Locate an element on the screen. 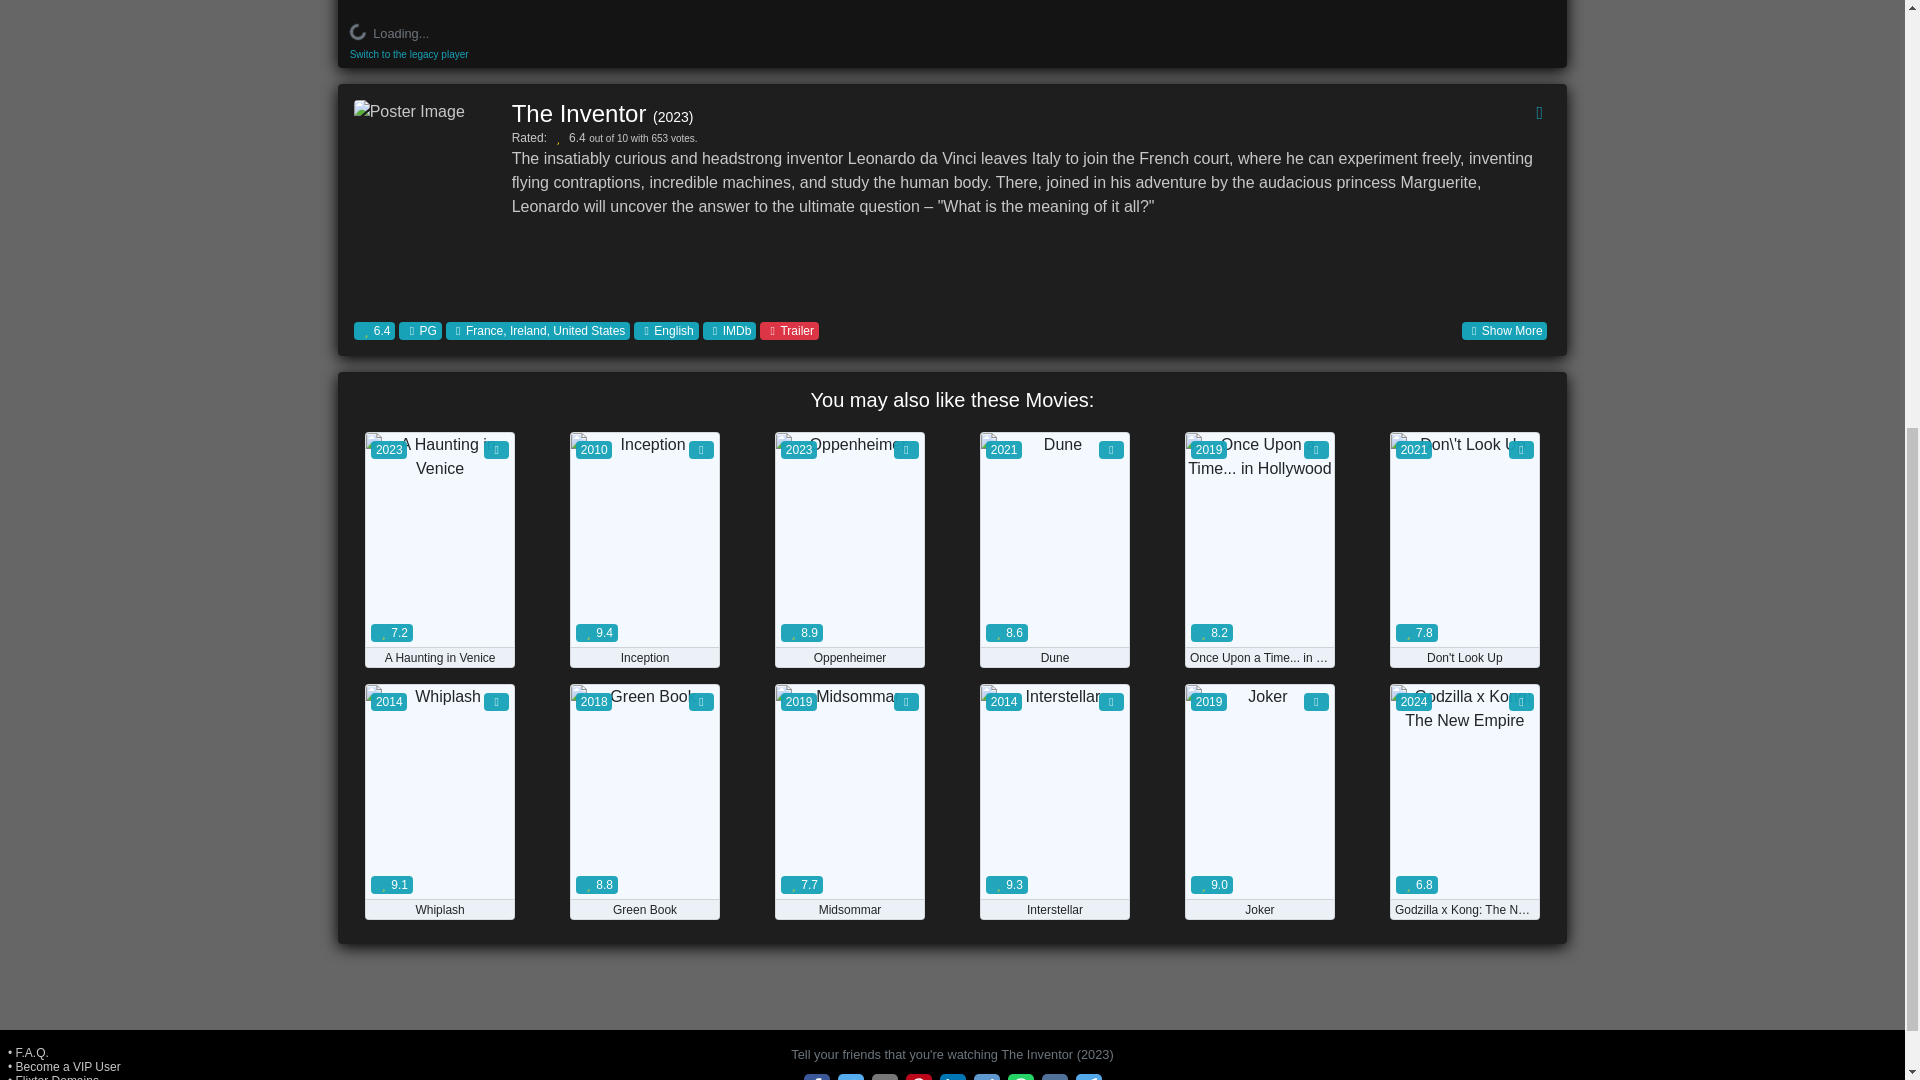 The width and height of the screenshot is (1920, 1080). Rated: 8.9 out of 10 with 788,853 votes. is located at coordinates (850, 658).